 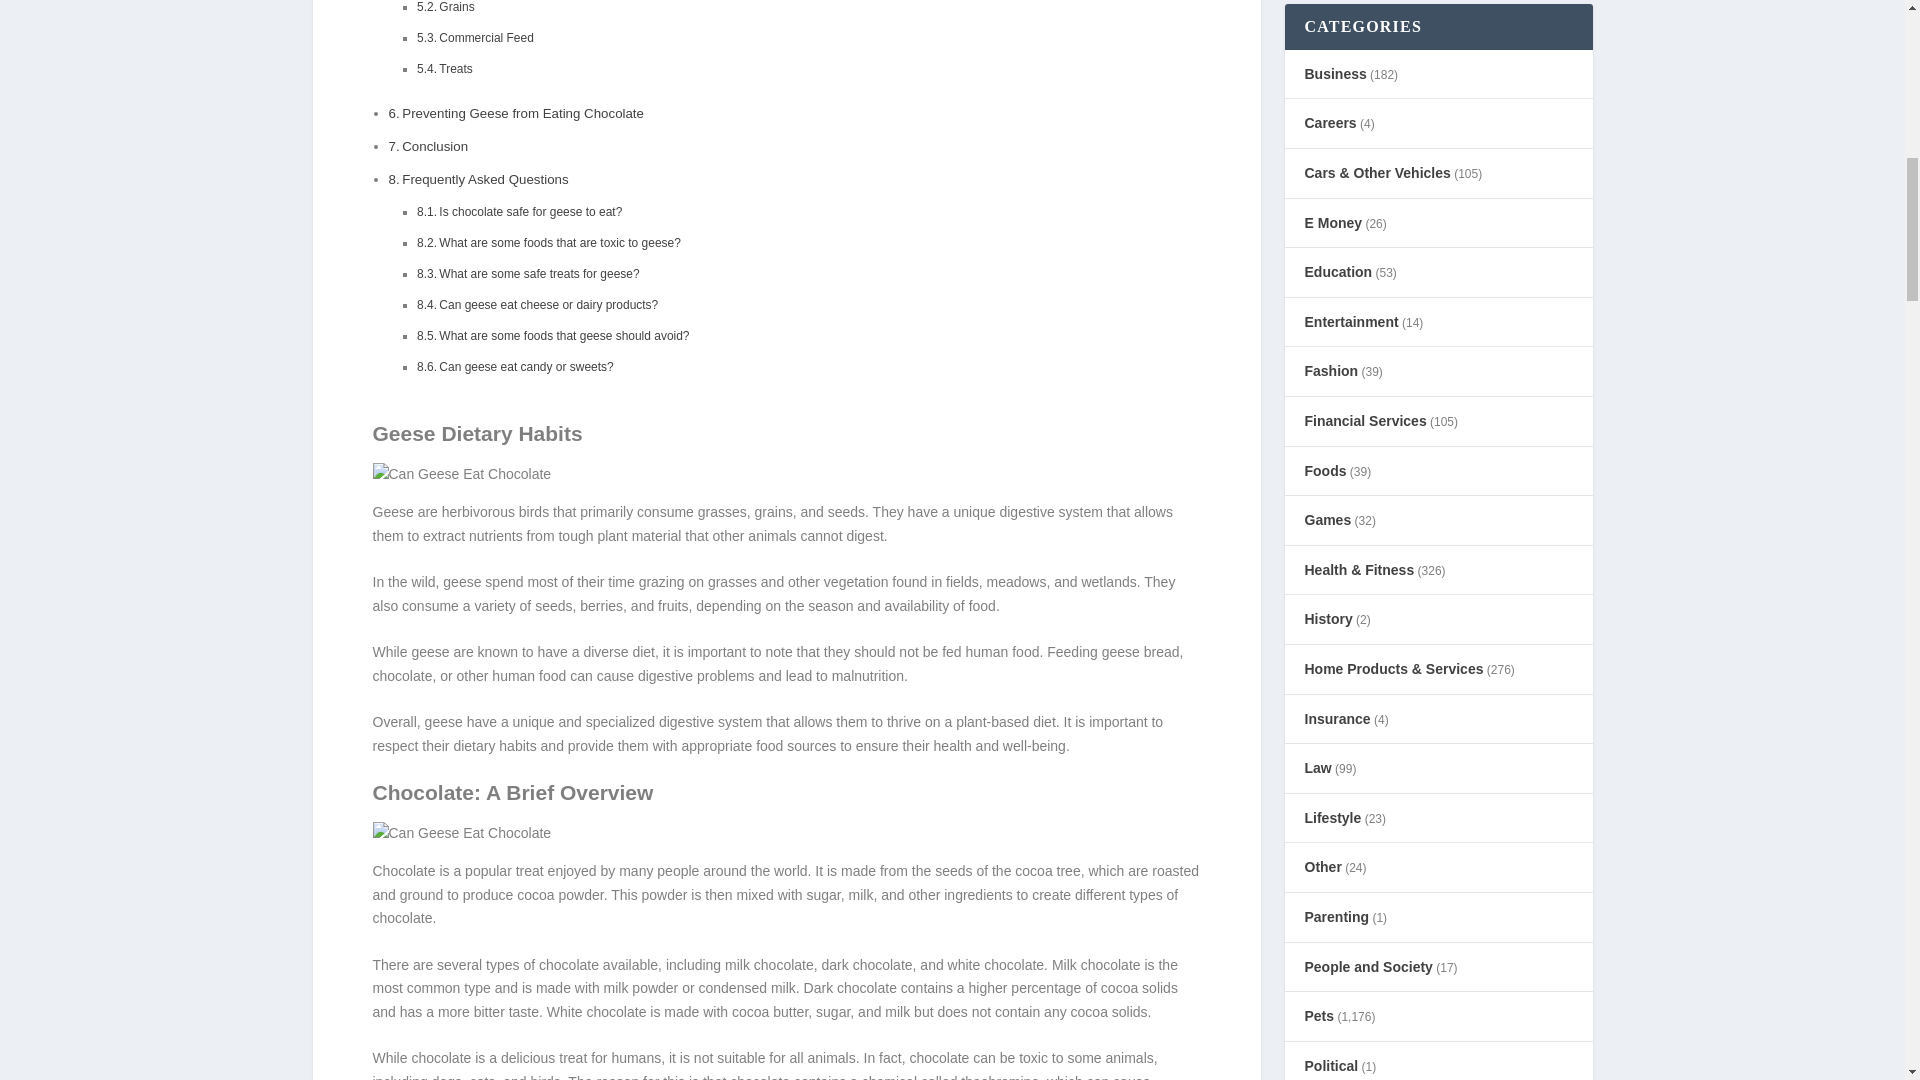 What do you see at coordinates (456, 68) in the screenshot?
I see `Treats` at bounding box center [456, 68].